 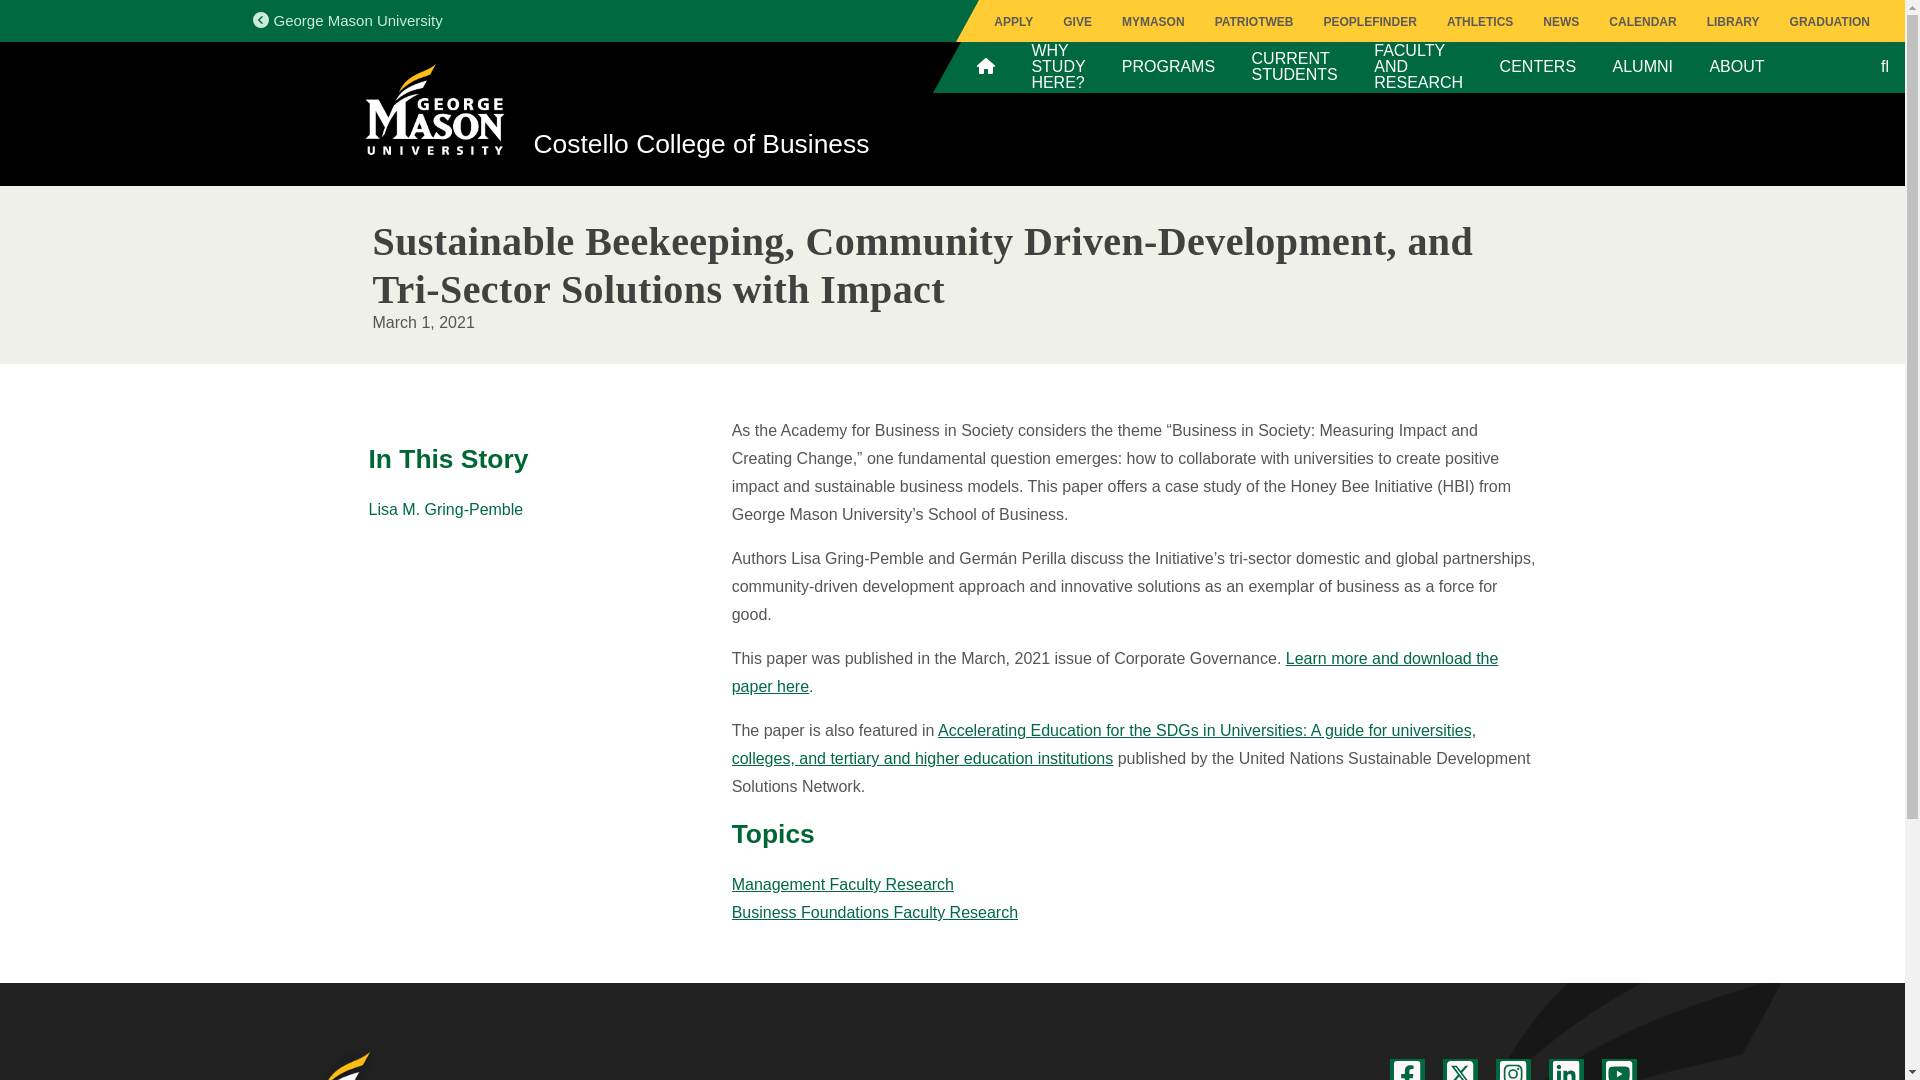 I want to click on GIVE, so click(x=1078, y=22).